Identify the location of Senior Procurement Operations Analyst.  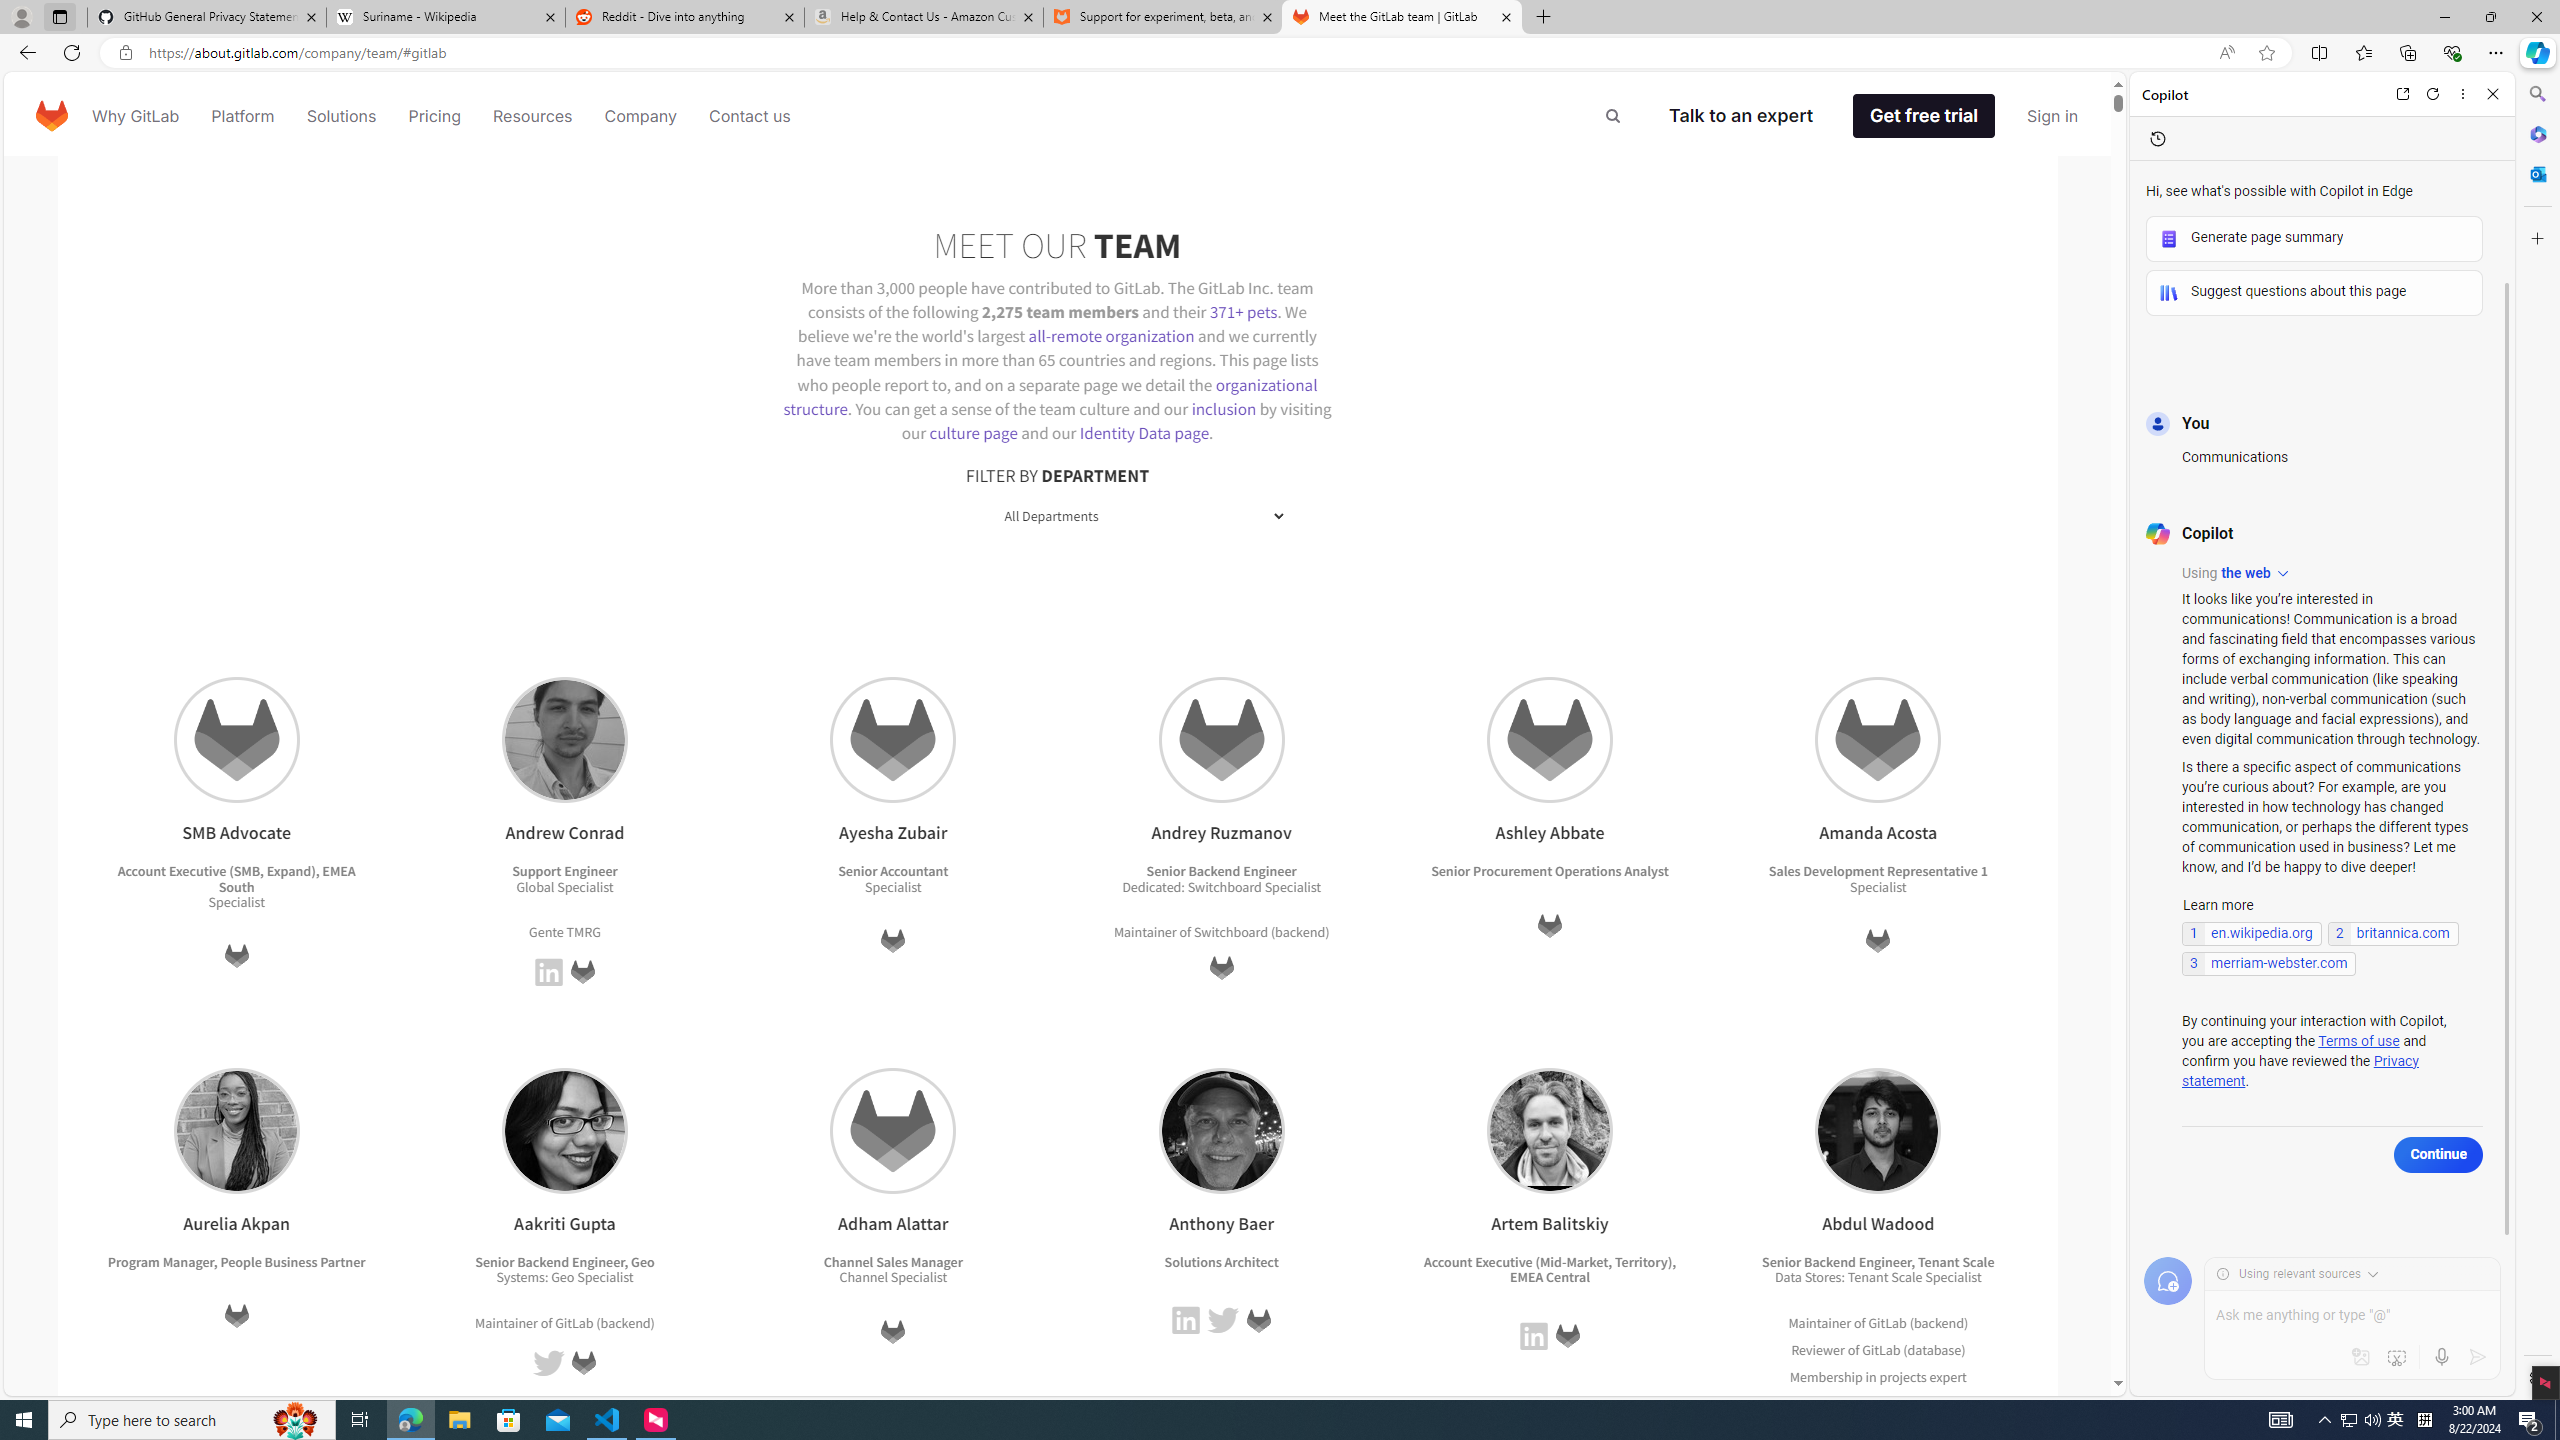
(1550, 872).